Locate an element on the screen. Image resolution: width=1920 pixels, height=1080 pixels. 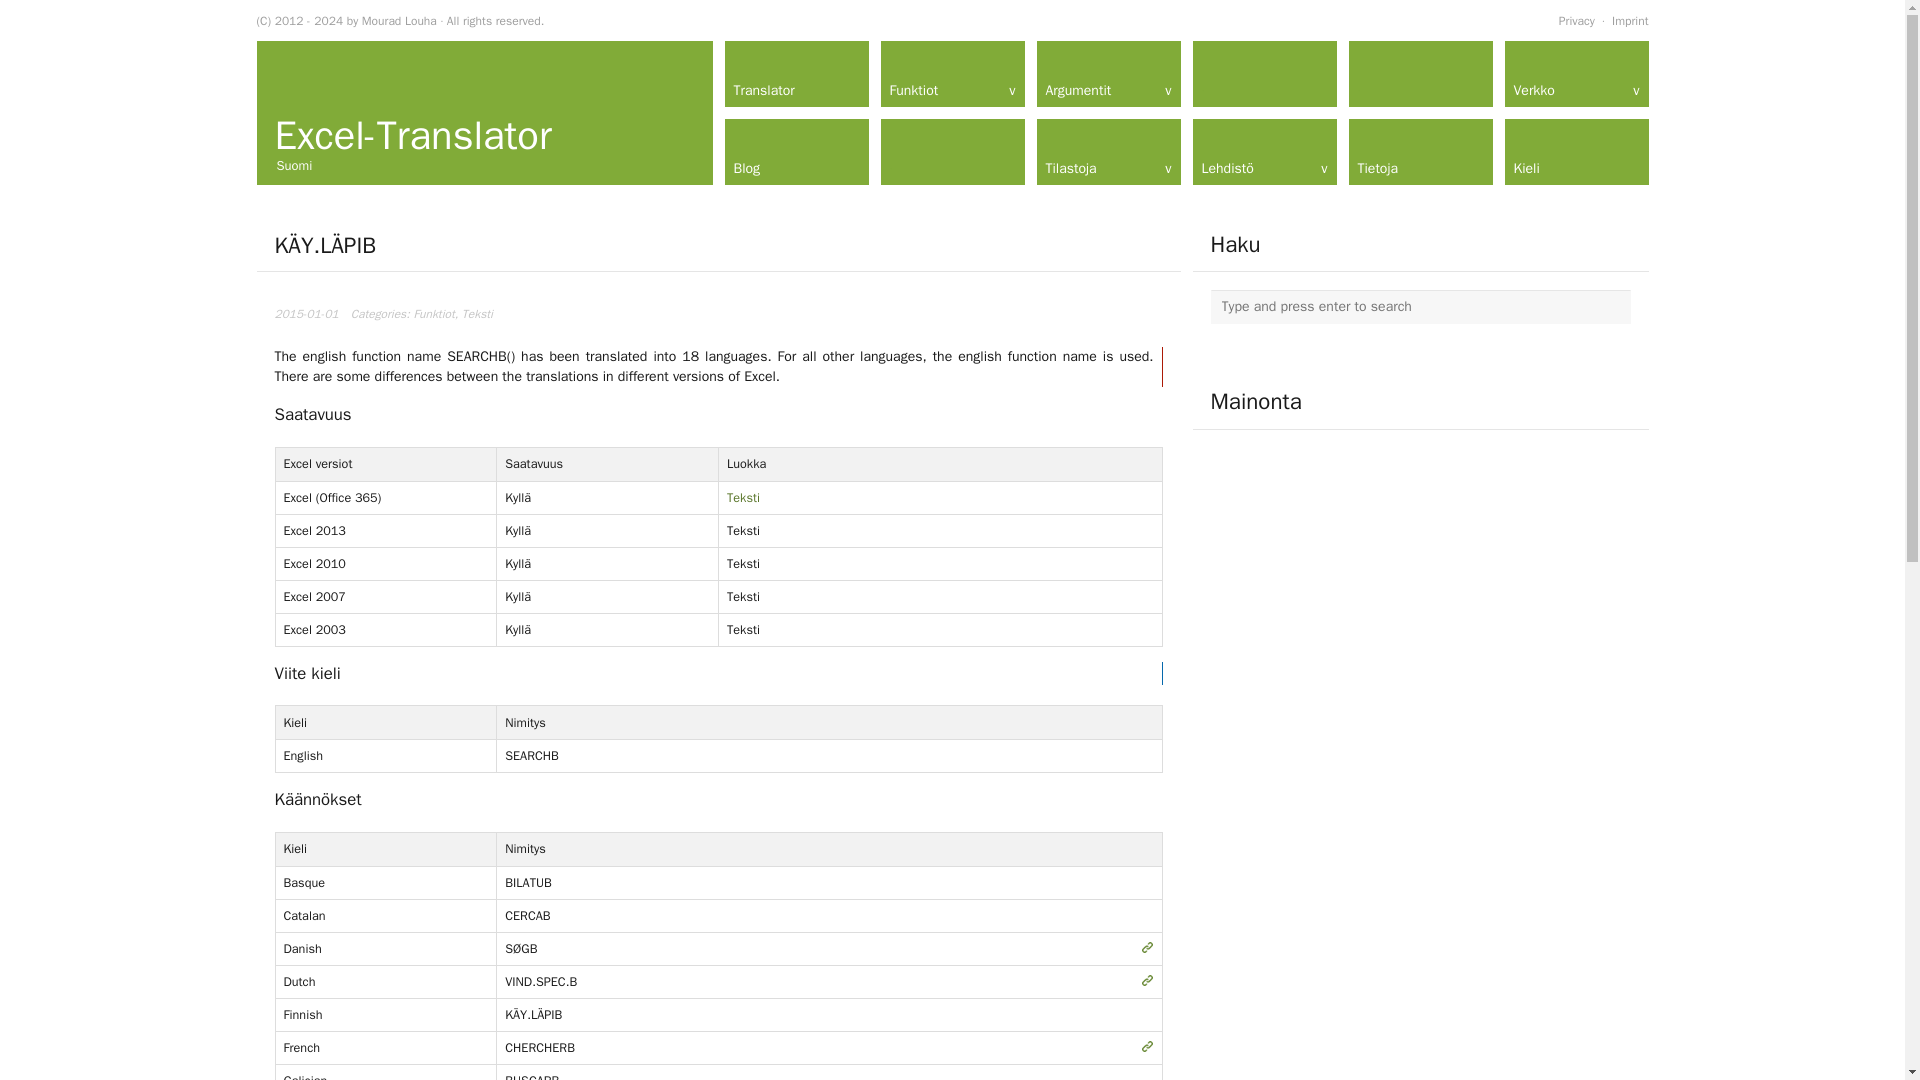
Tietoja is located at coordinates (1419, 151).